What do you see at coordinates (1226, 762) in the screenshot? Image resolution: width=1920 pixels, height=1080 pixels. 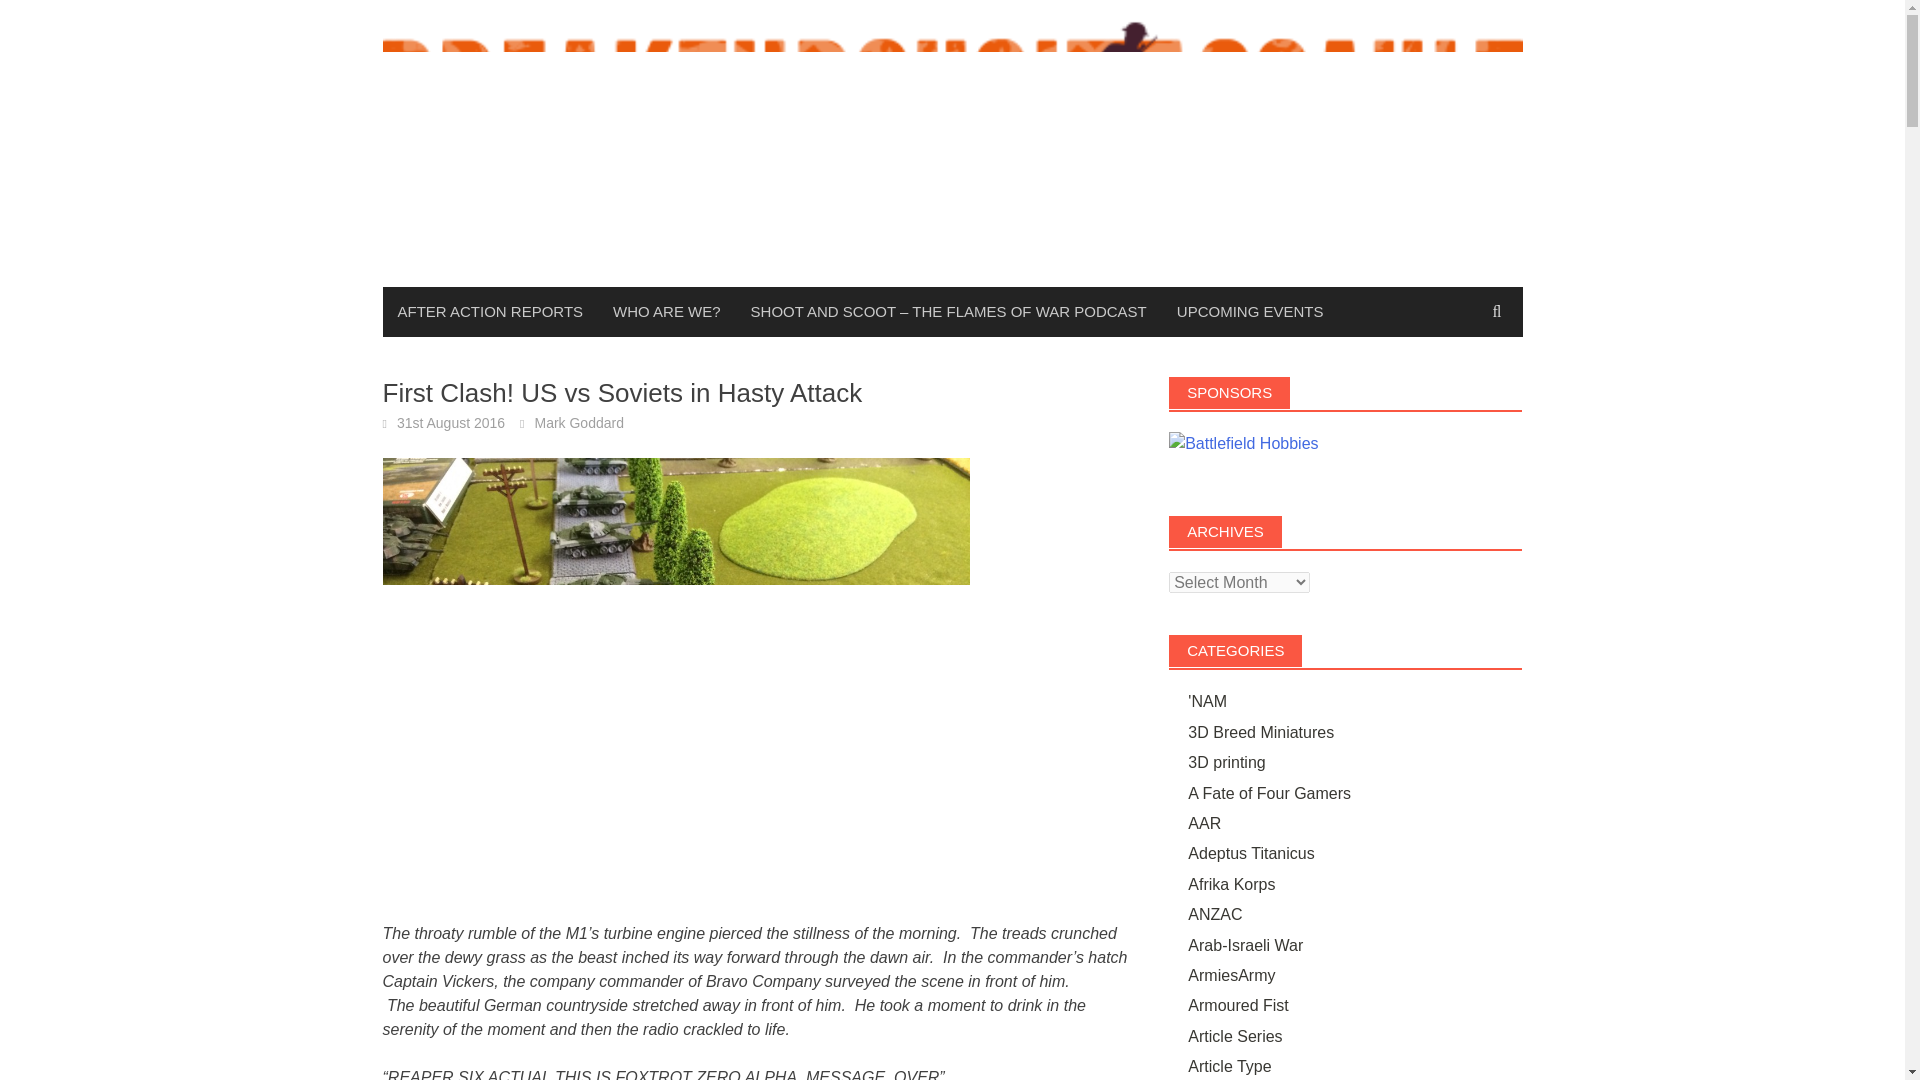 I see `3D printing` at bounding box center [1226, 762].